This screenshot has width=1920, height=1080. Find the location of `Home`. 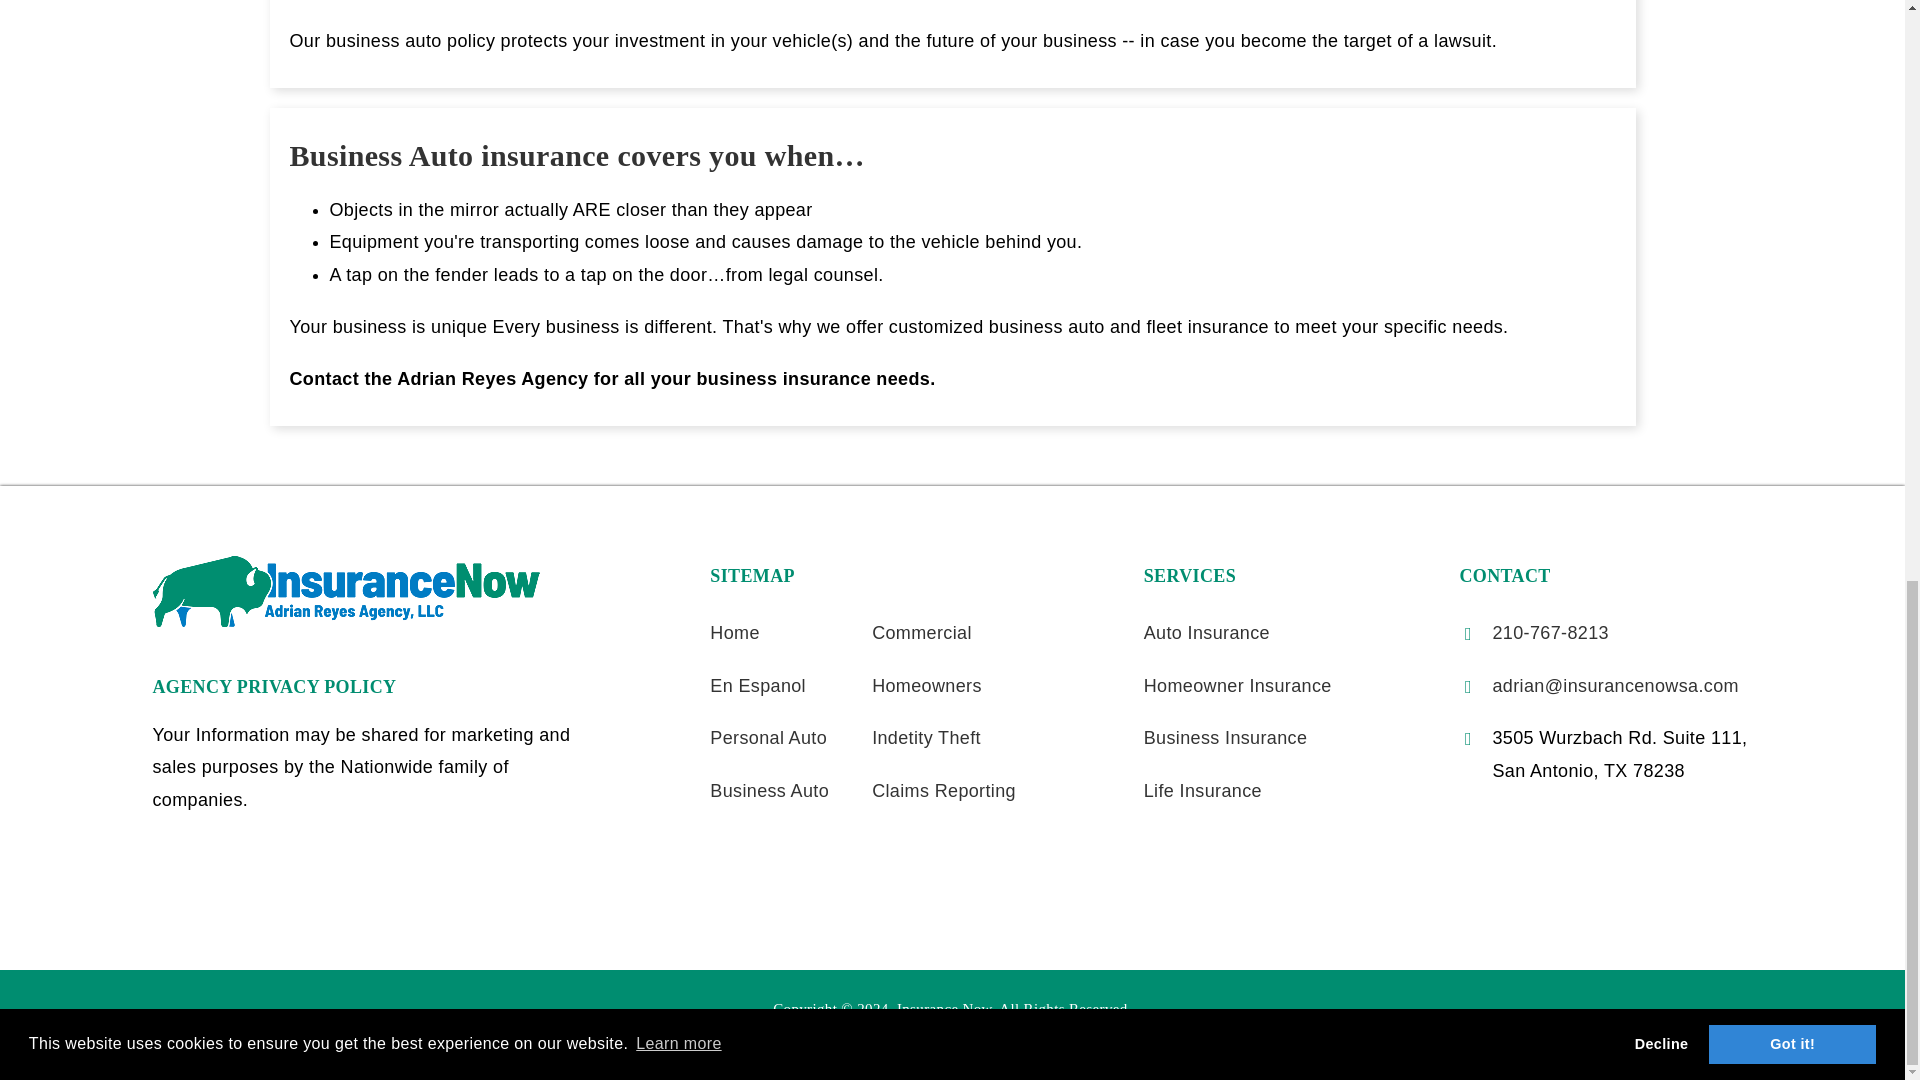

Home is located at coordinates (734, 632).